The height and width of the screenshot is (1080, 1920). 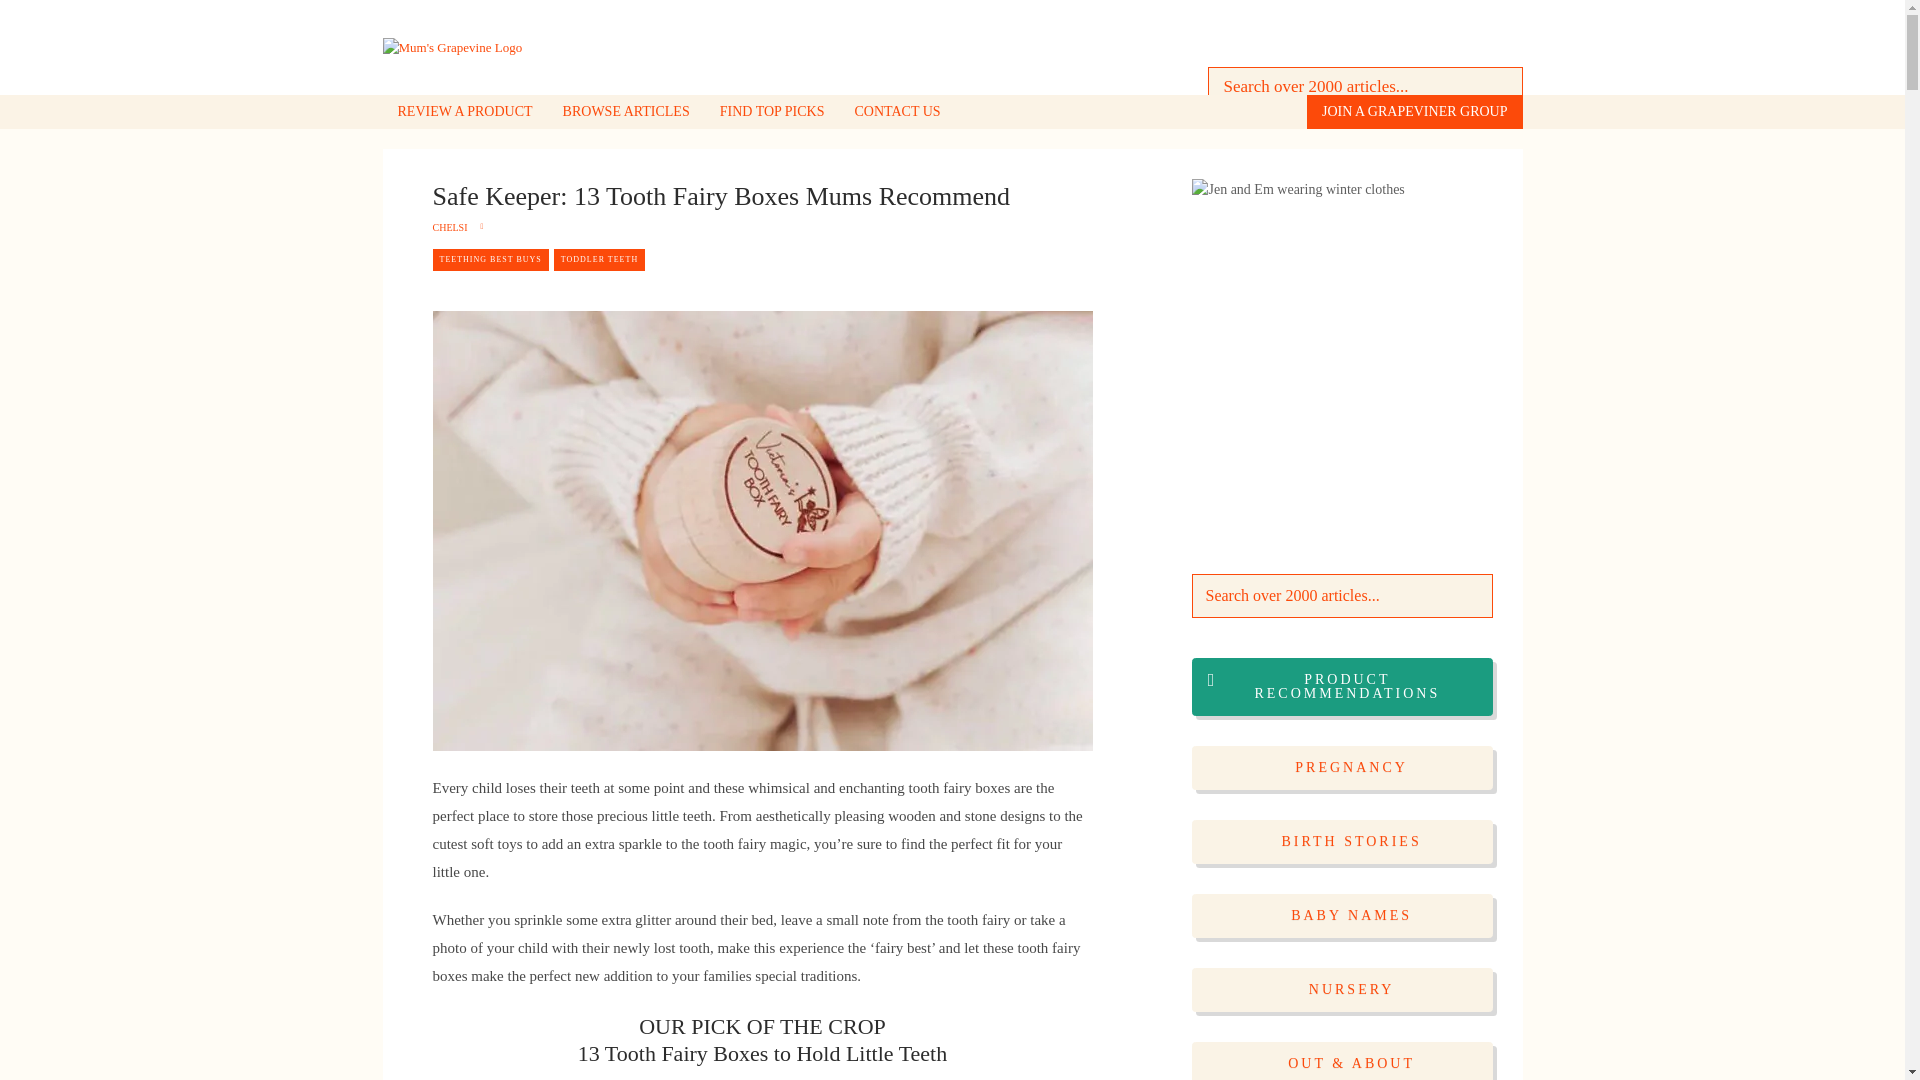 What do you see at coordinates (898, 112) in the screenshot?
I see `CONTACT US` at bounding box center [898, 112].